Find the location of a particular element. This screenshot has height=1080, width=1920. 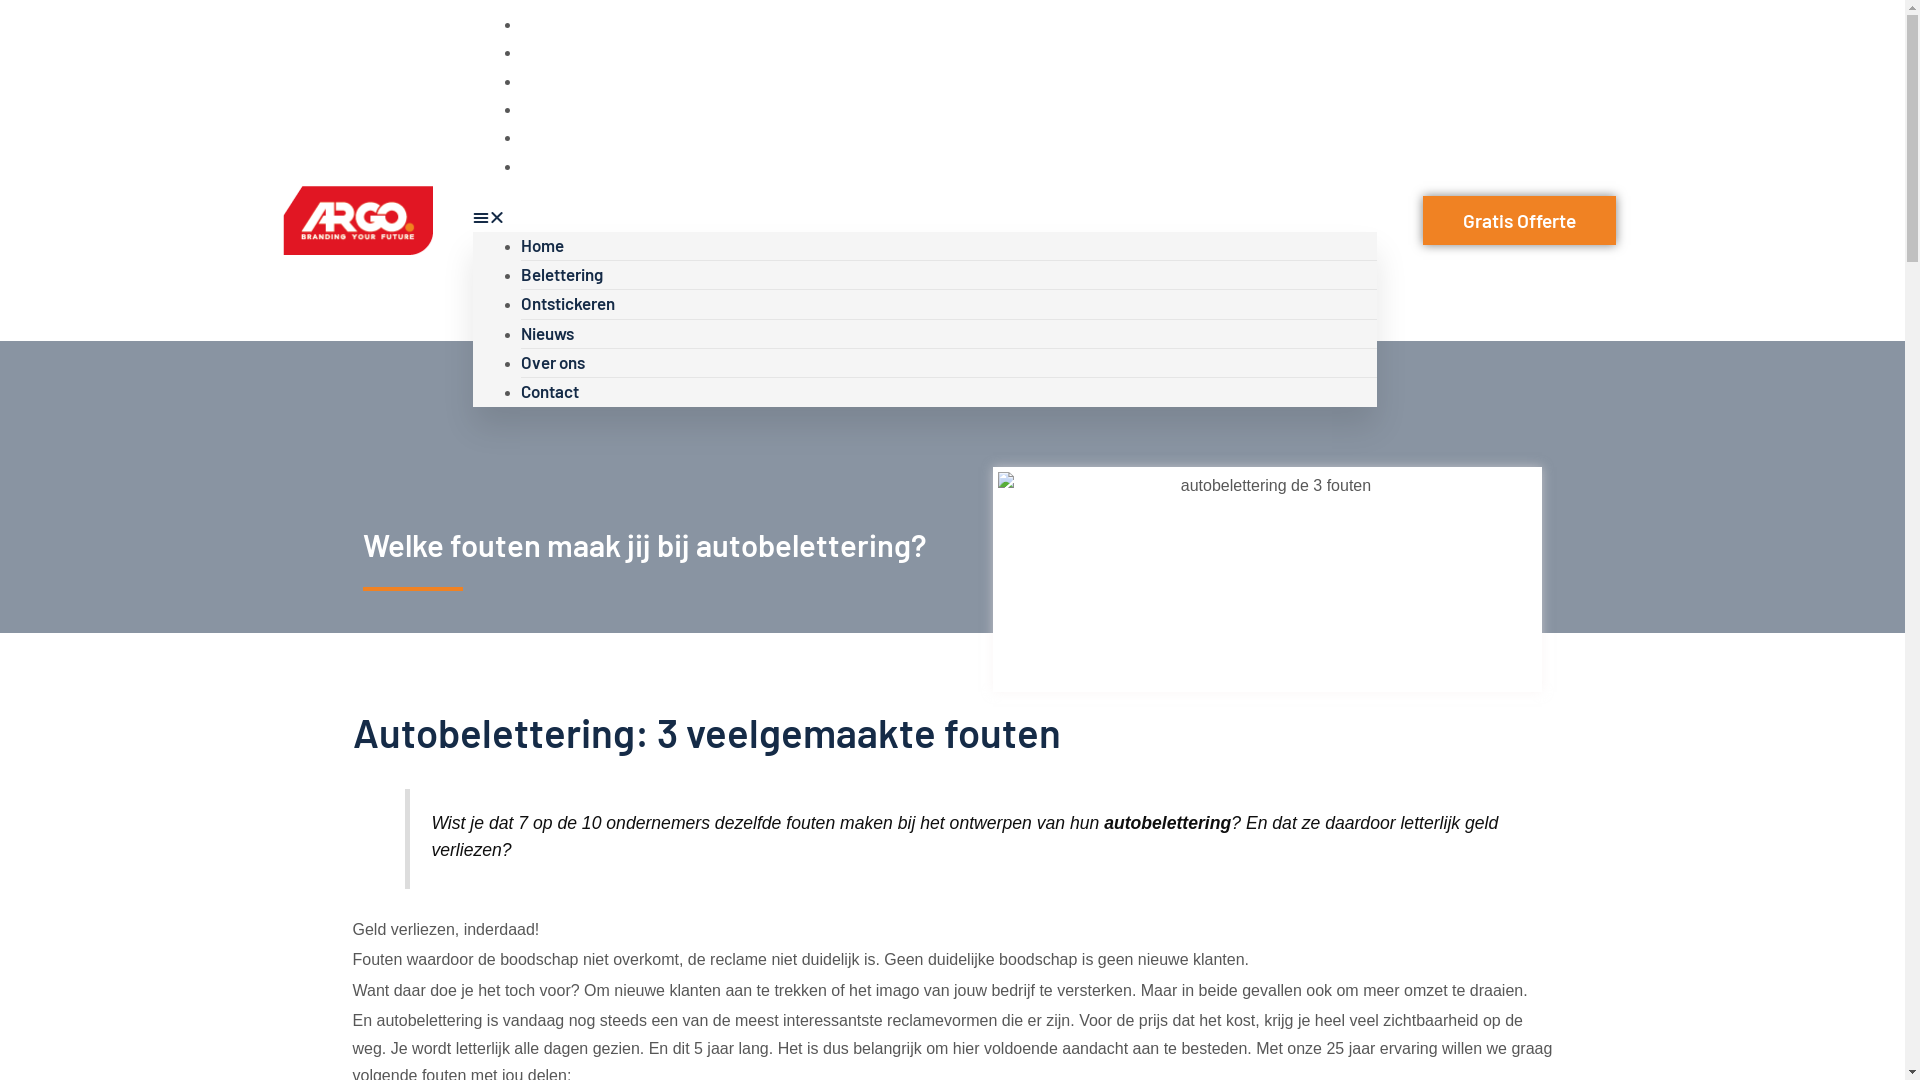

Home is located at coordinates (542, 23).